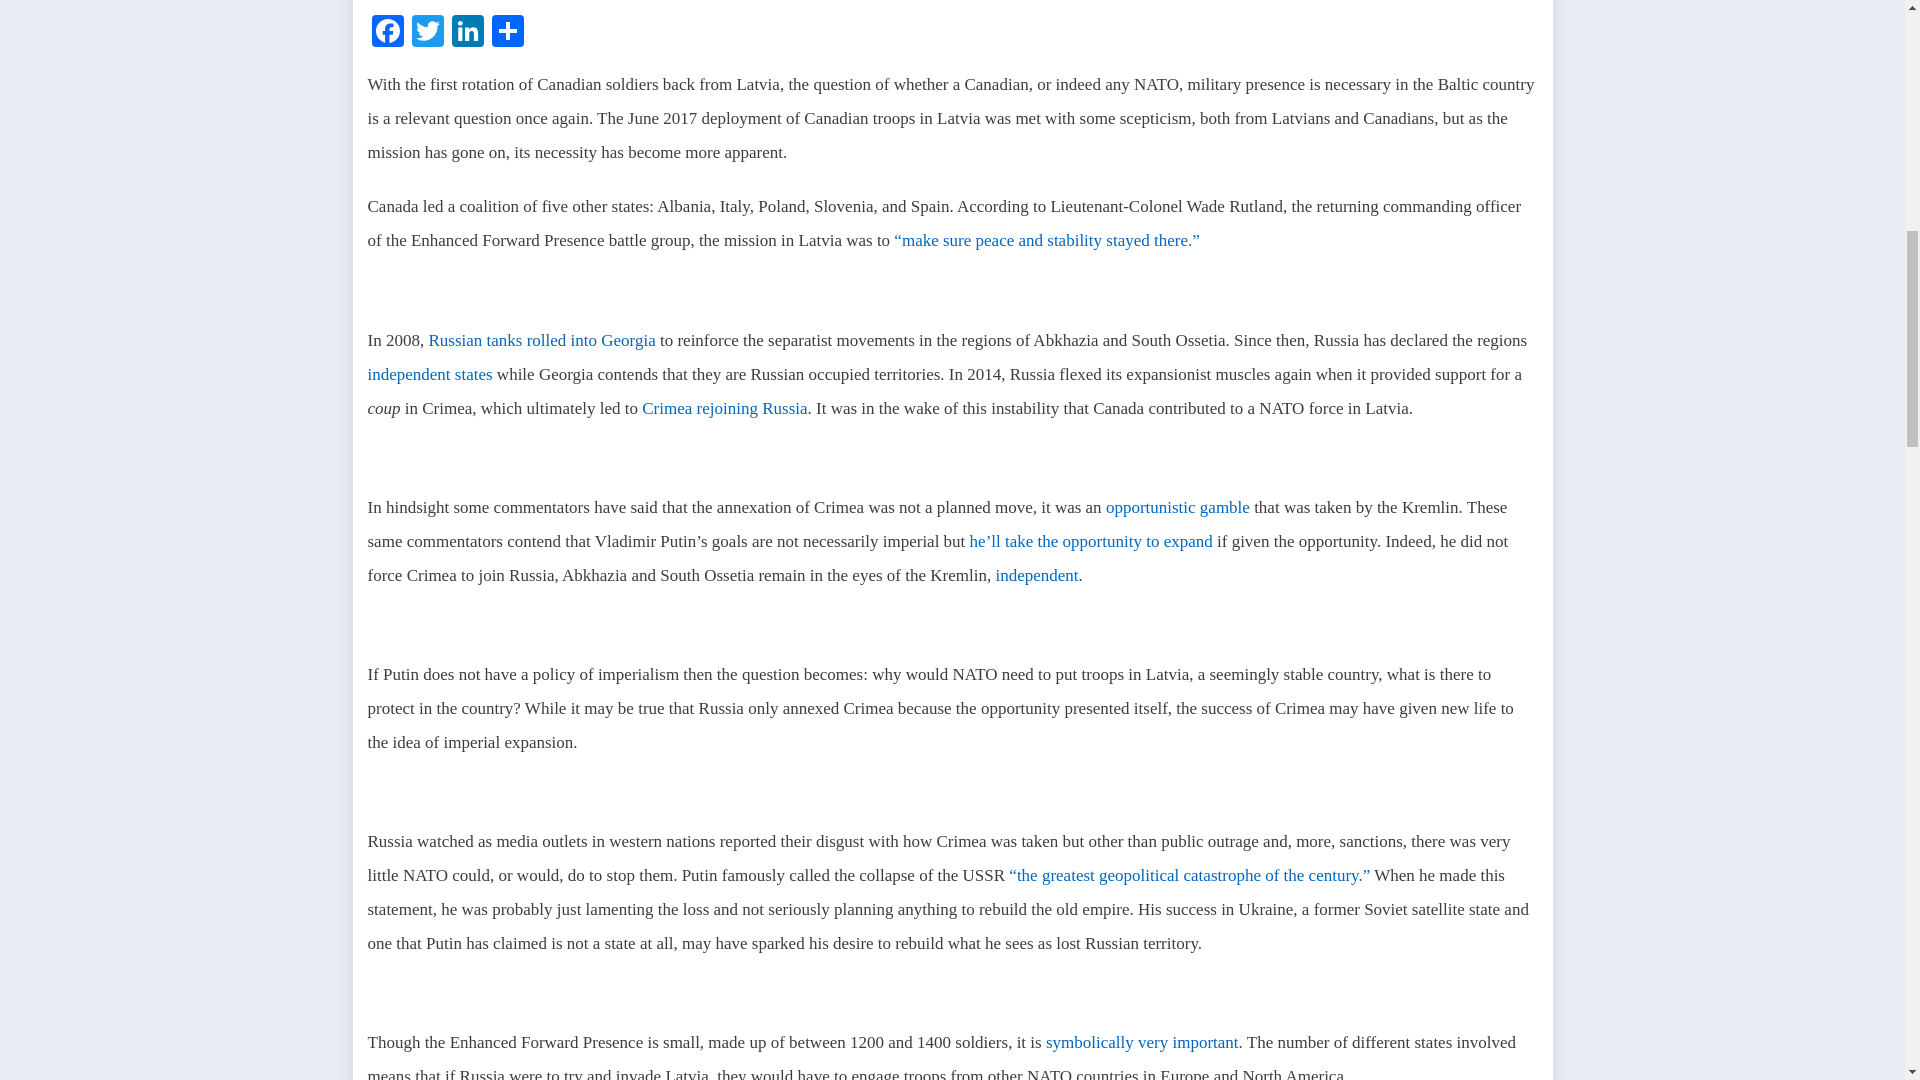 This screenshot has width=1920, height=1080. I want to click on Twitter, so click(427, 33).